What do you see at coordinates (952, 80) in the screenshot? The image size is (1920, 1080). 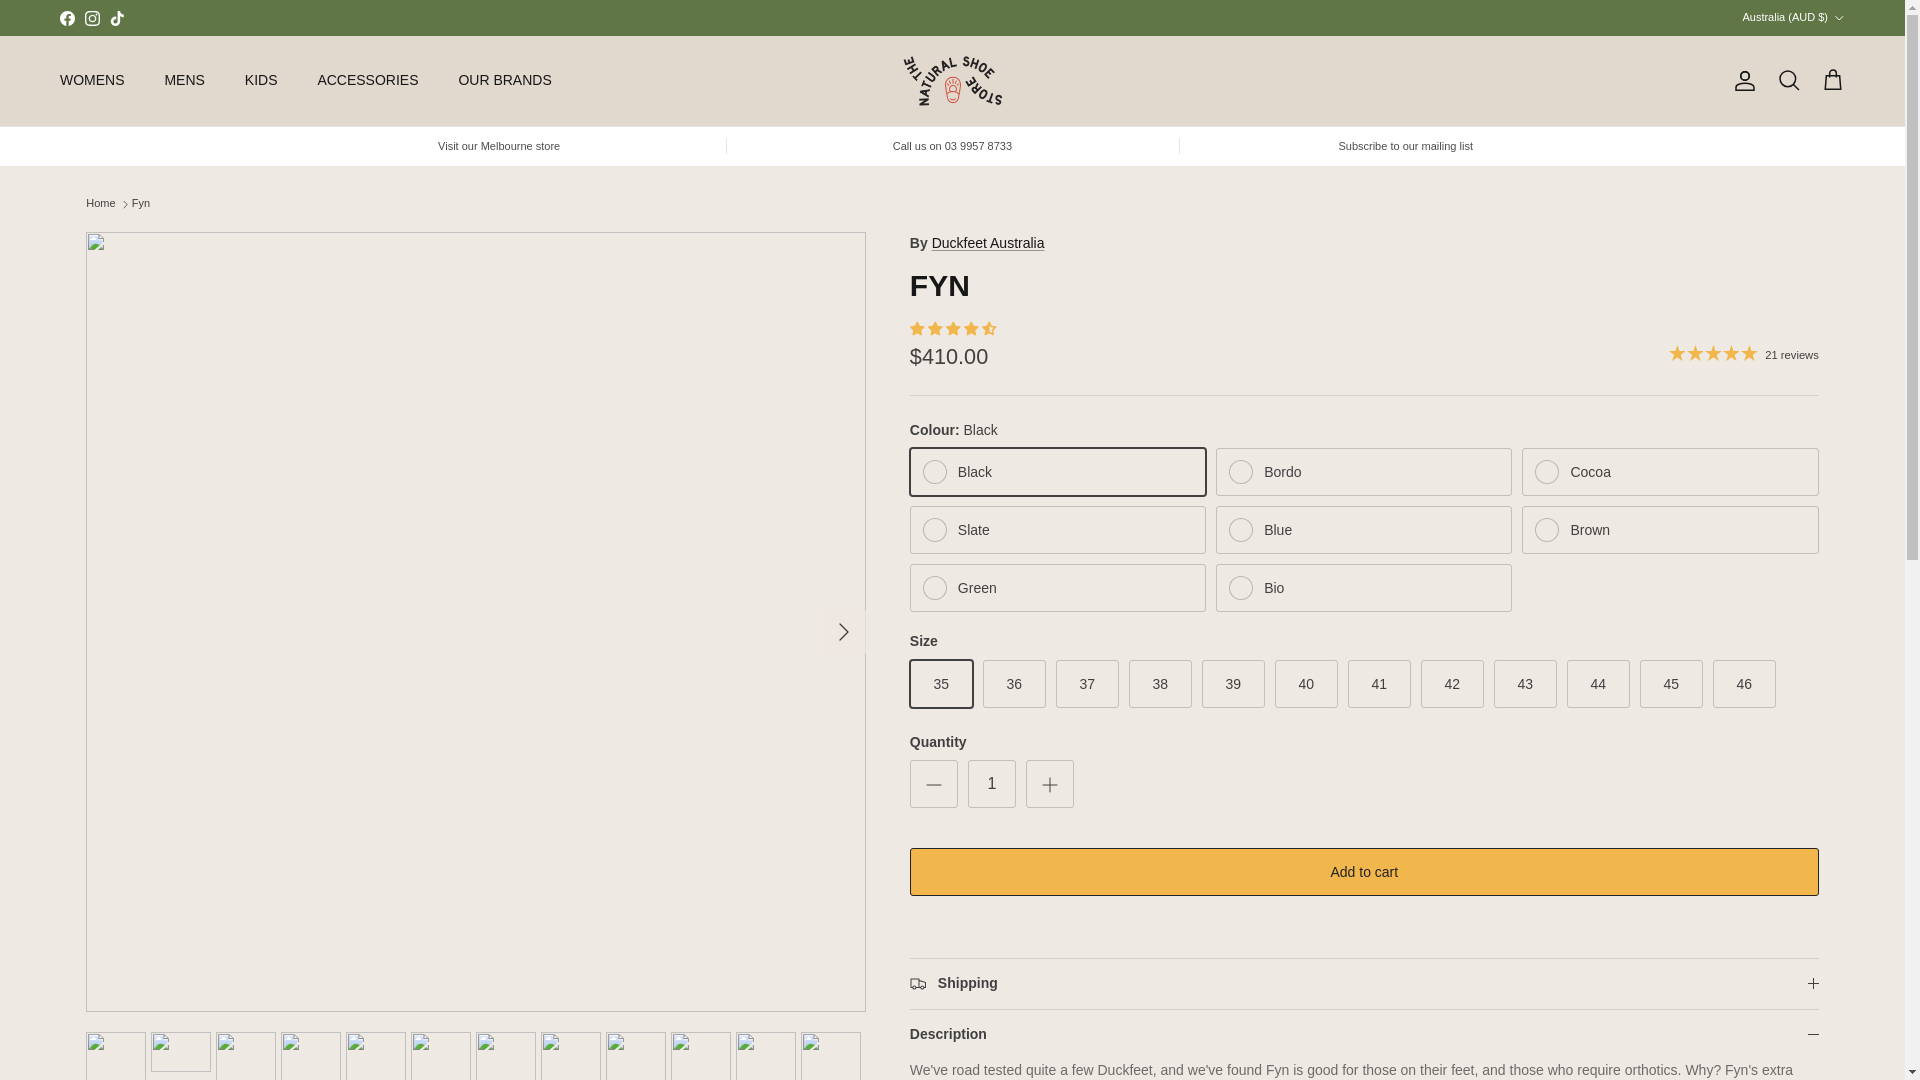 I see `The Natural Shoe Store` at bounding box center [952, 80].